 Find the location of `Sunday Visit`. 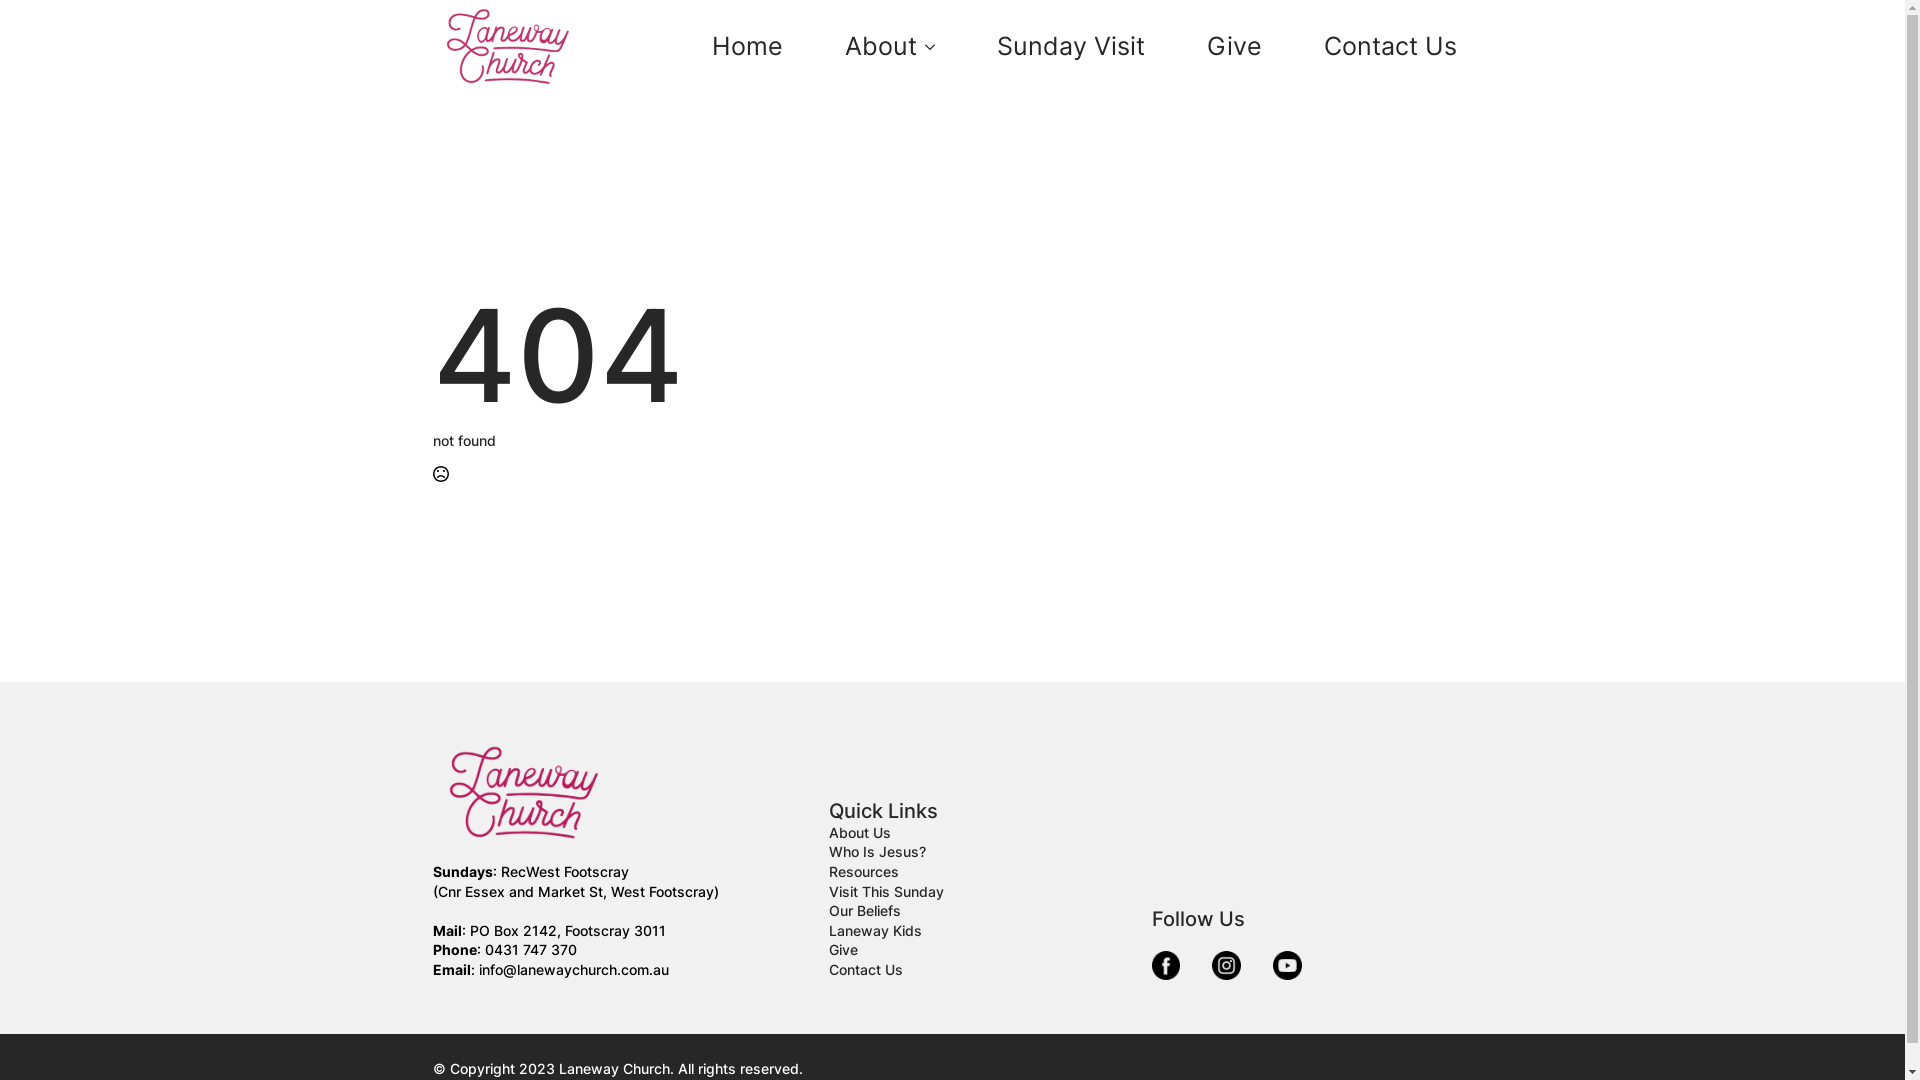

Sunday Visit is located at coordinates (1070, 46).